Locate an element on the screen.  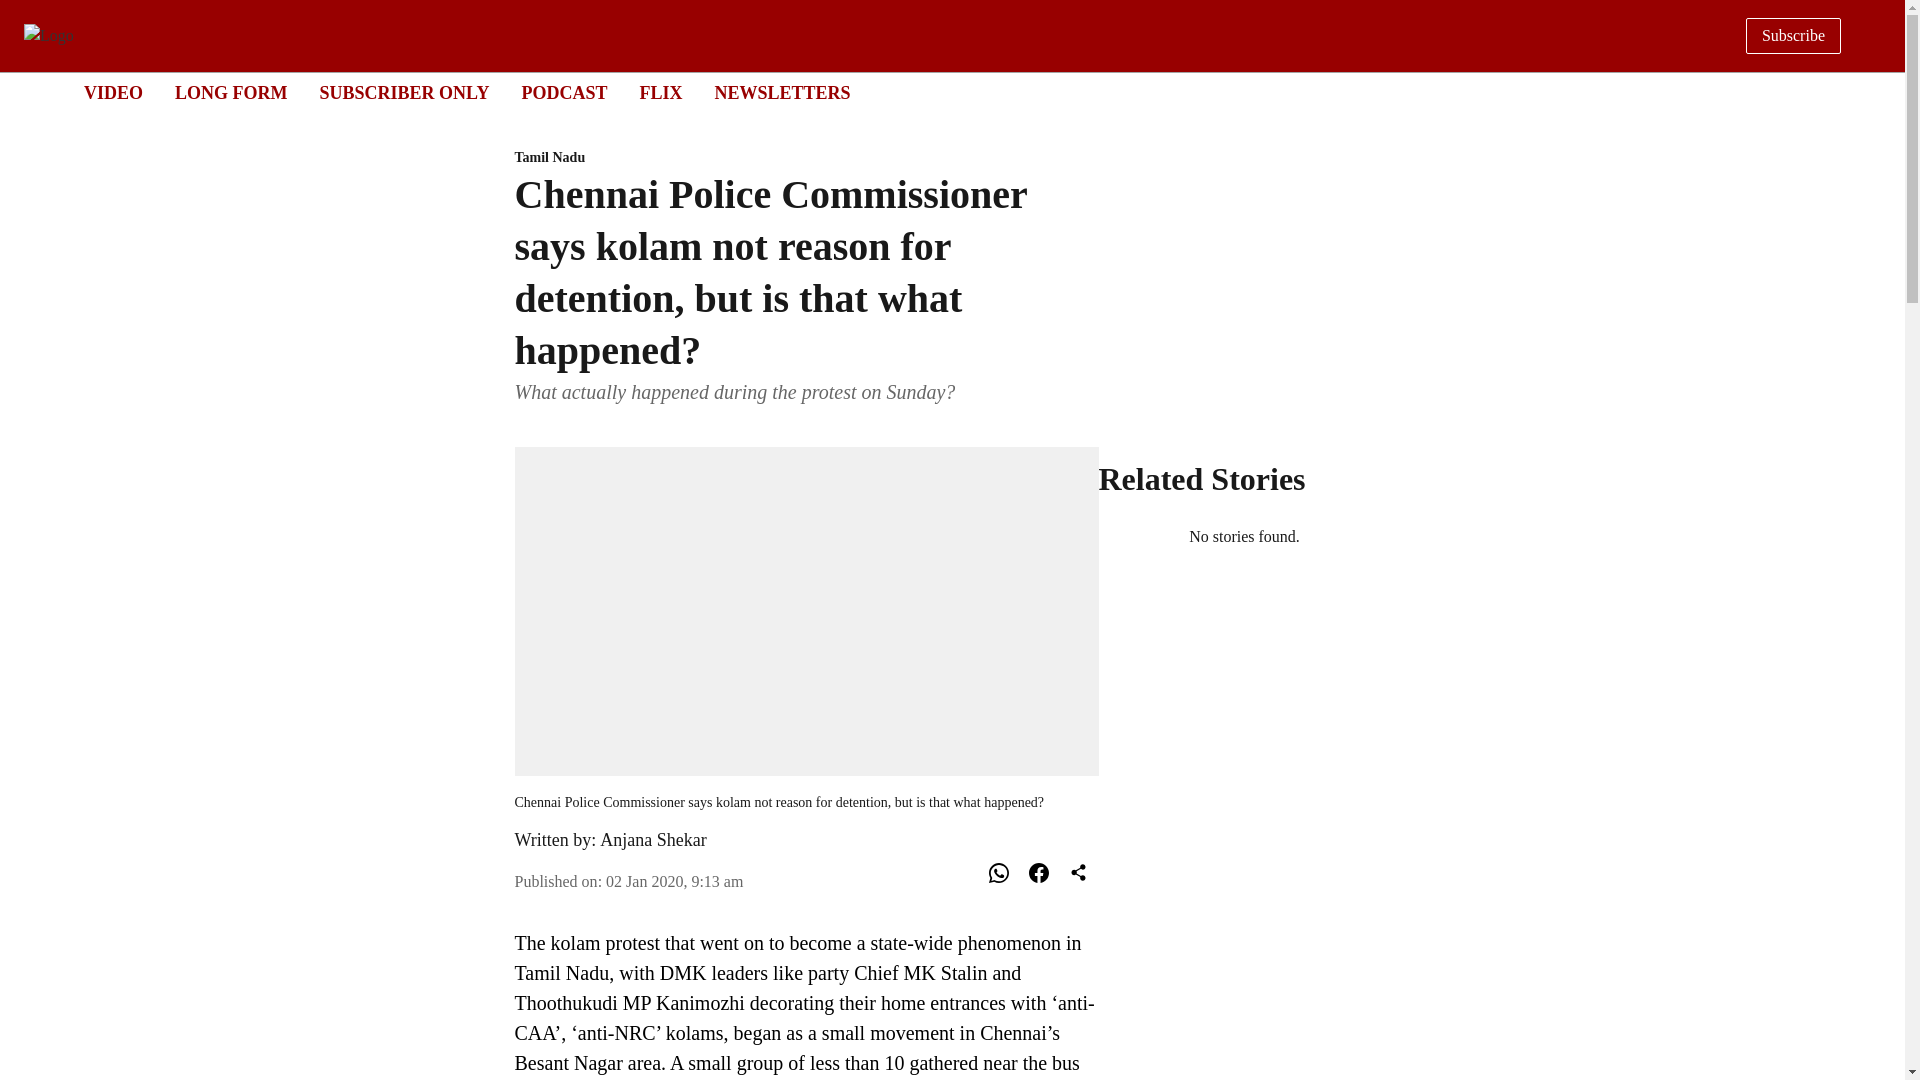
Tamil Nadu is located at coordinates (660, 92).